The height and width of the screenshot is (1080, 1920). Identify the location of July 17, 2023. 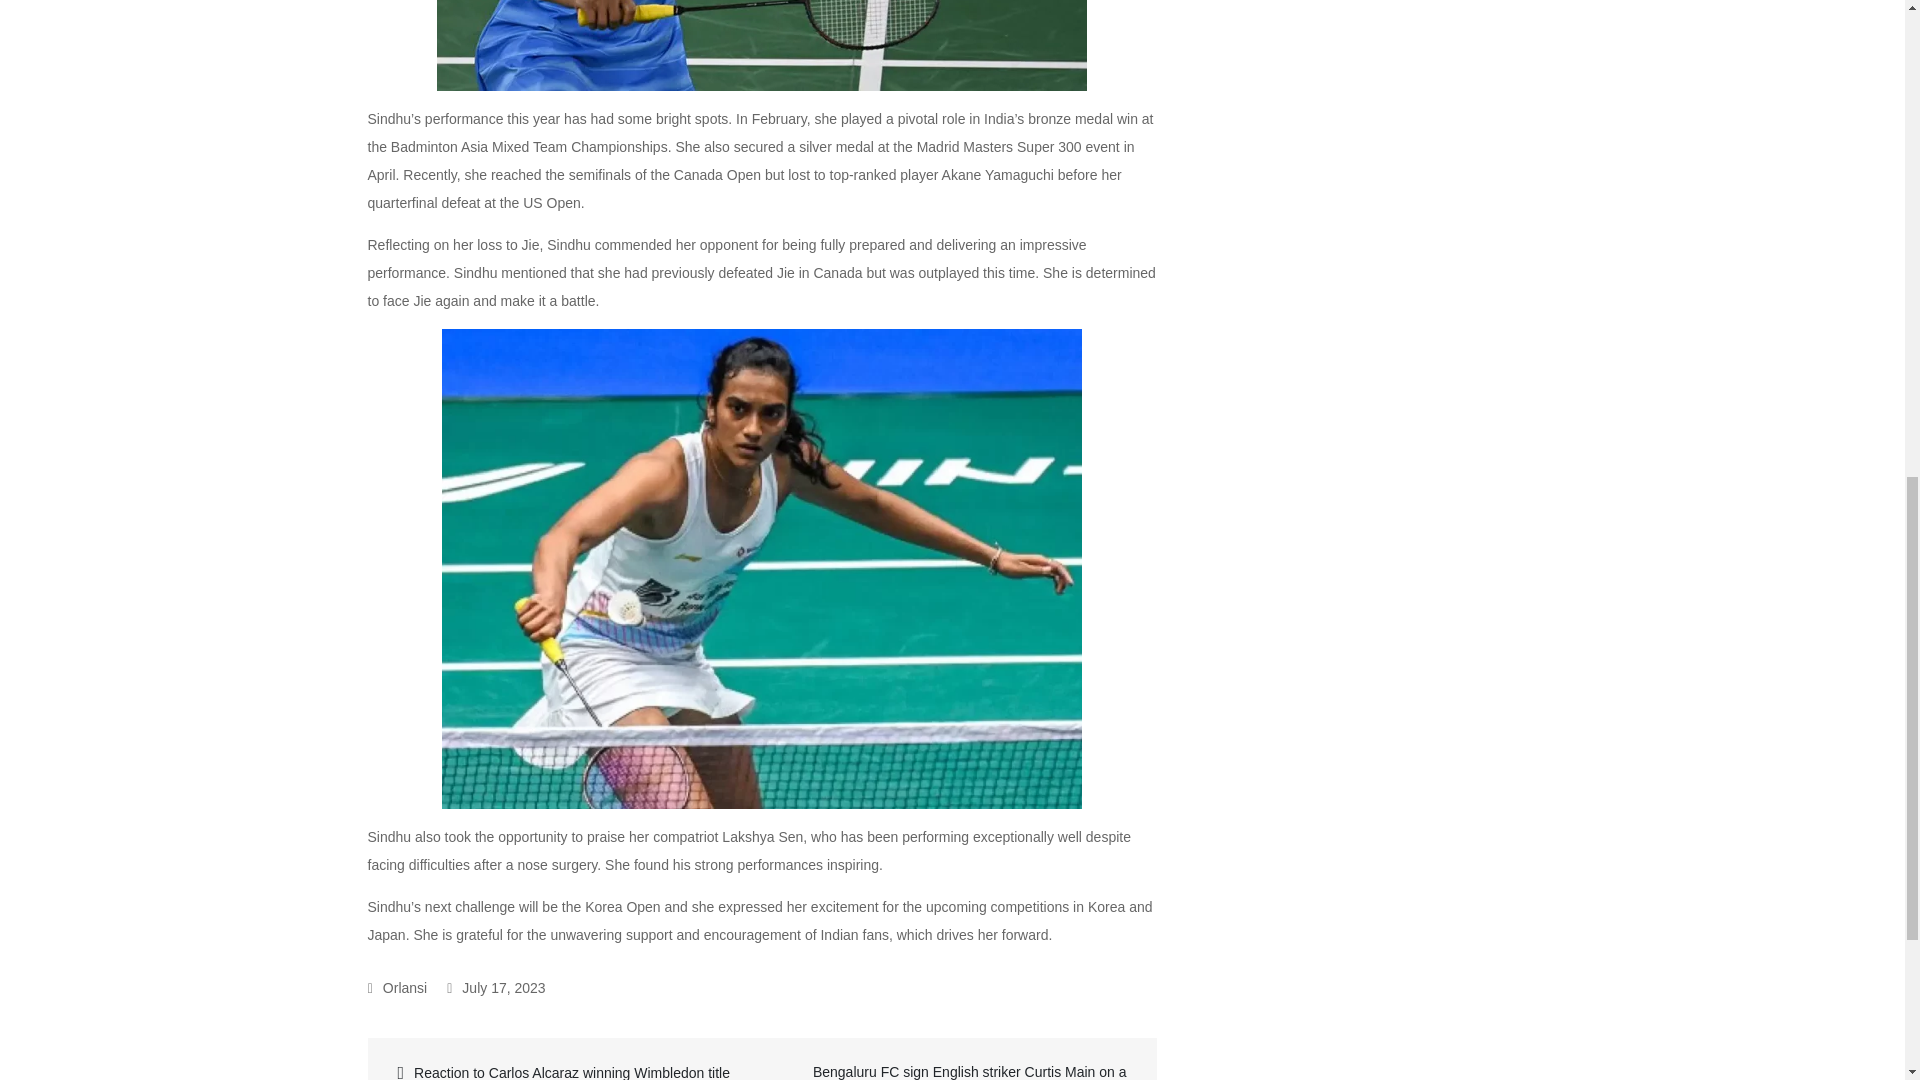
(496, 987).